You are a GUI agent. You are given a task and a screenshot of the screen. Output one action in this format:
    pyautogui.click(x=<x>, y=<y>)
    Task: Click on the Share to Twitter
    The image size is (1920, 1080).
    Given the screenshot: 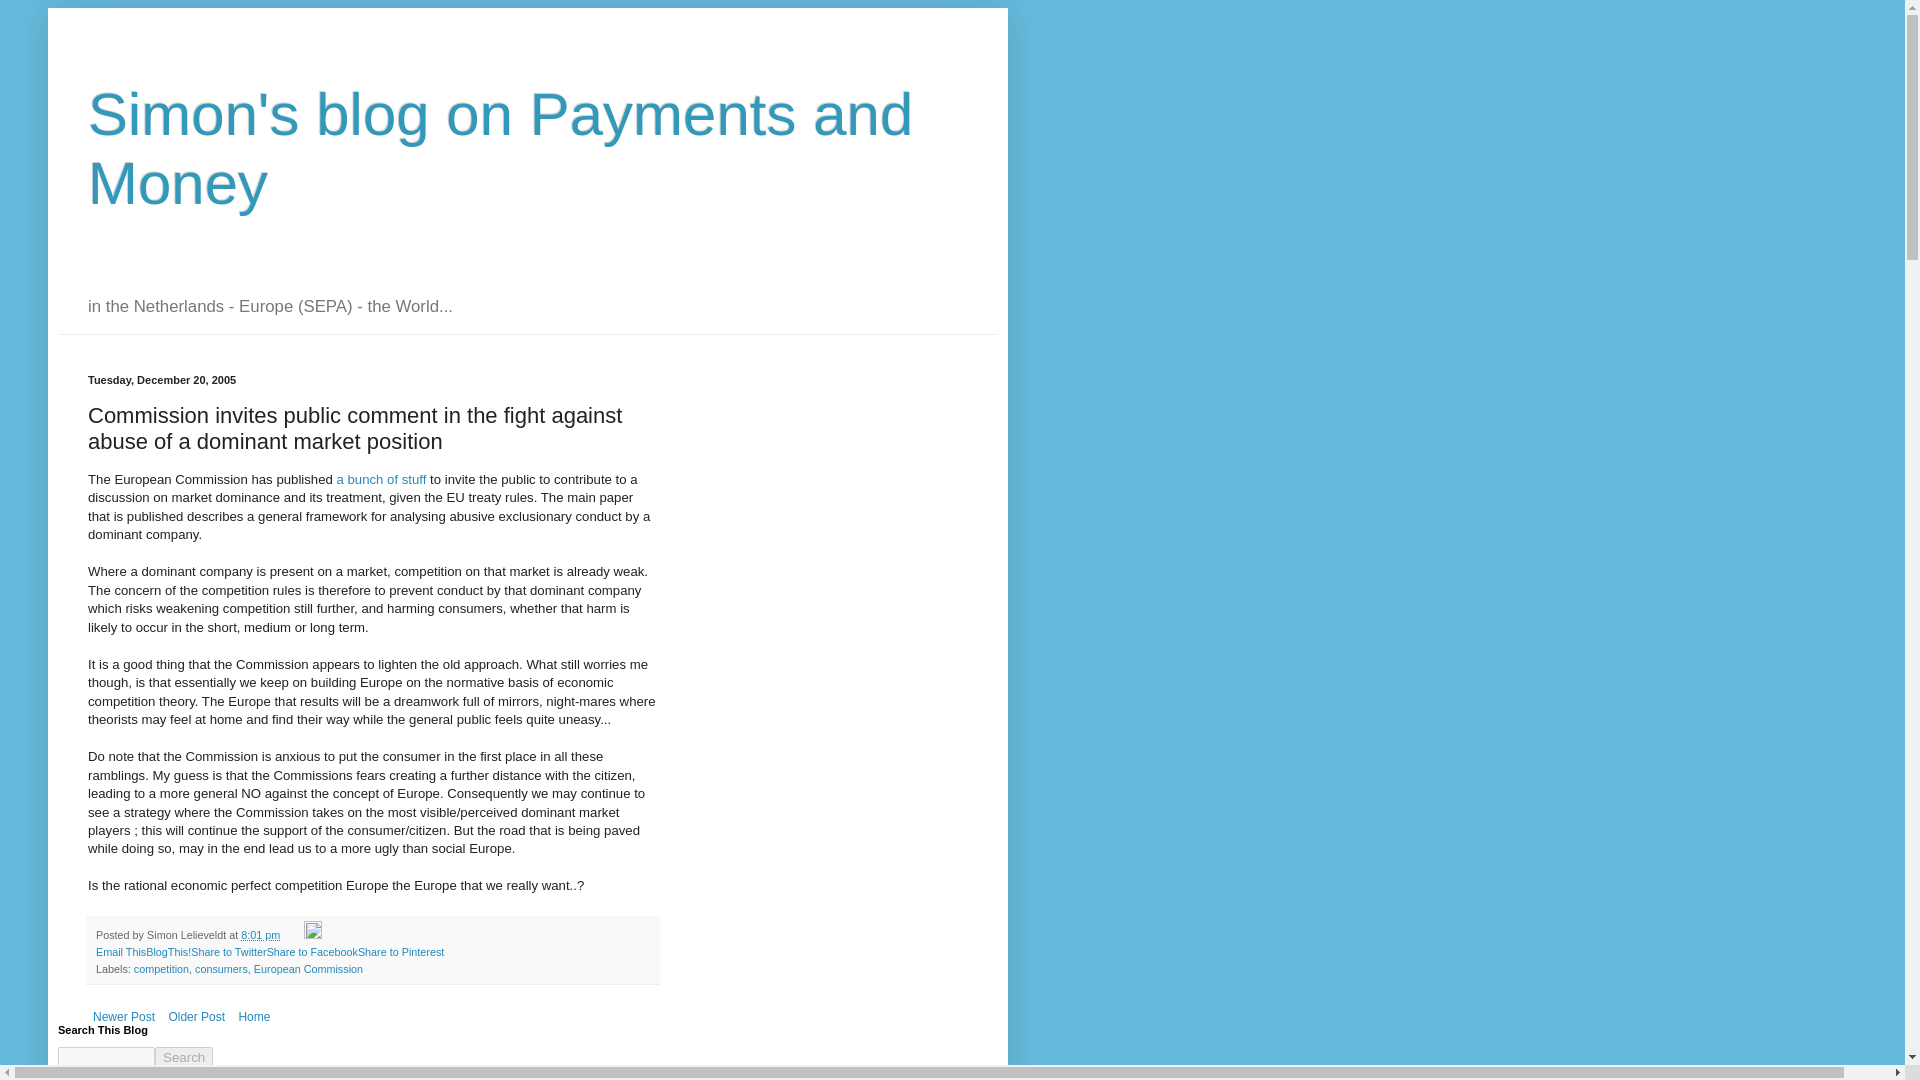 What is the action you would take?
    pyautogui.click(x=228, y=952)
    